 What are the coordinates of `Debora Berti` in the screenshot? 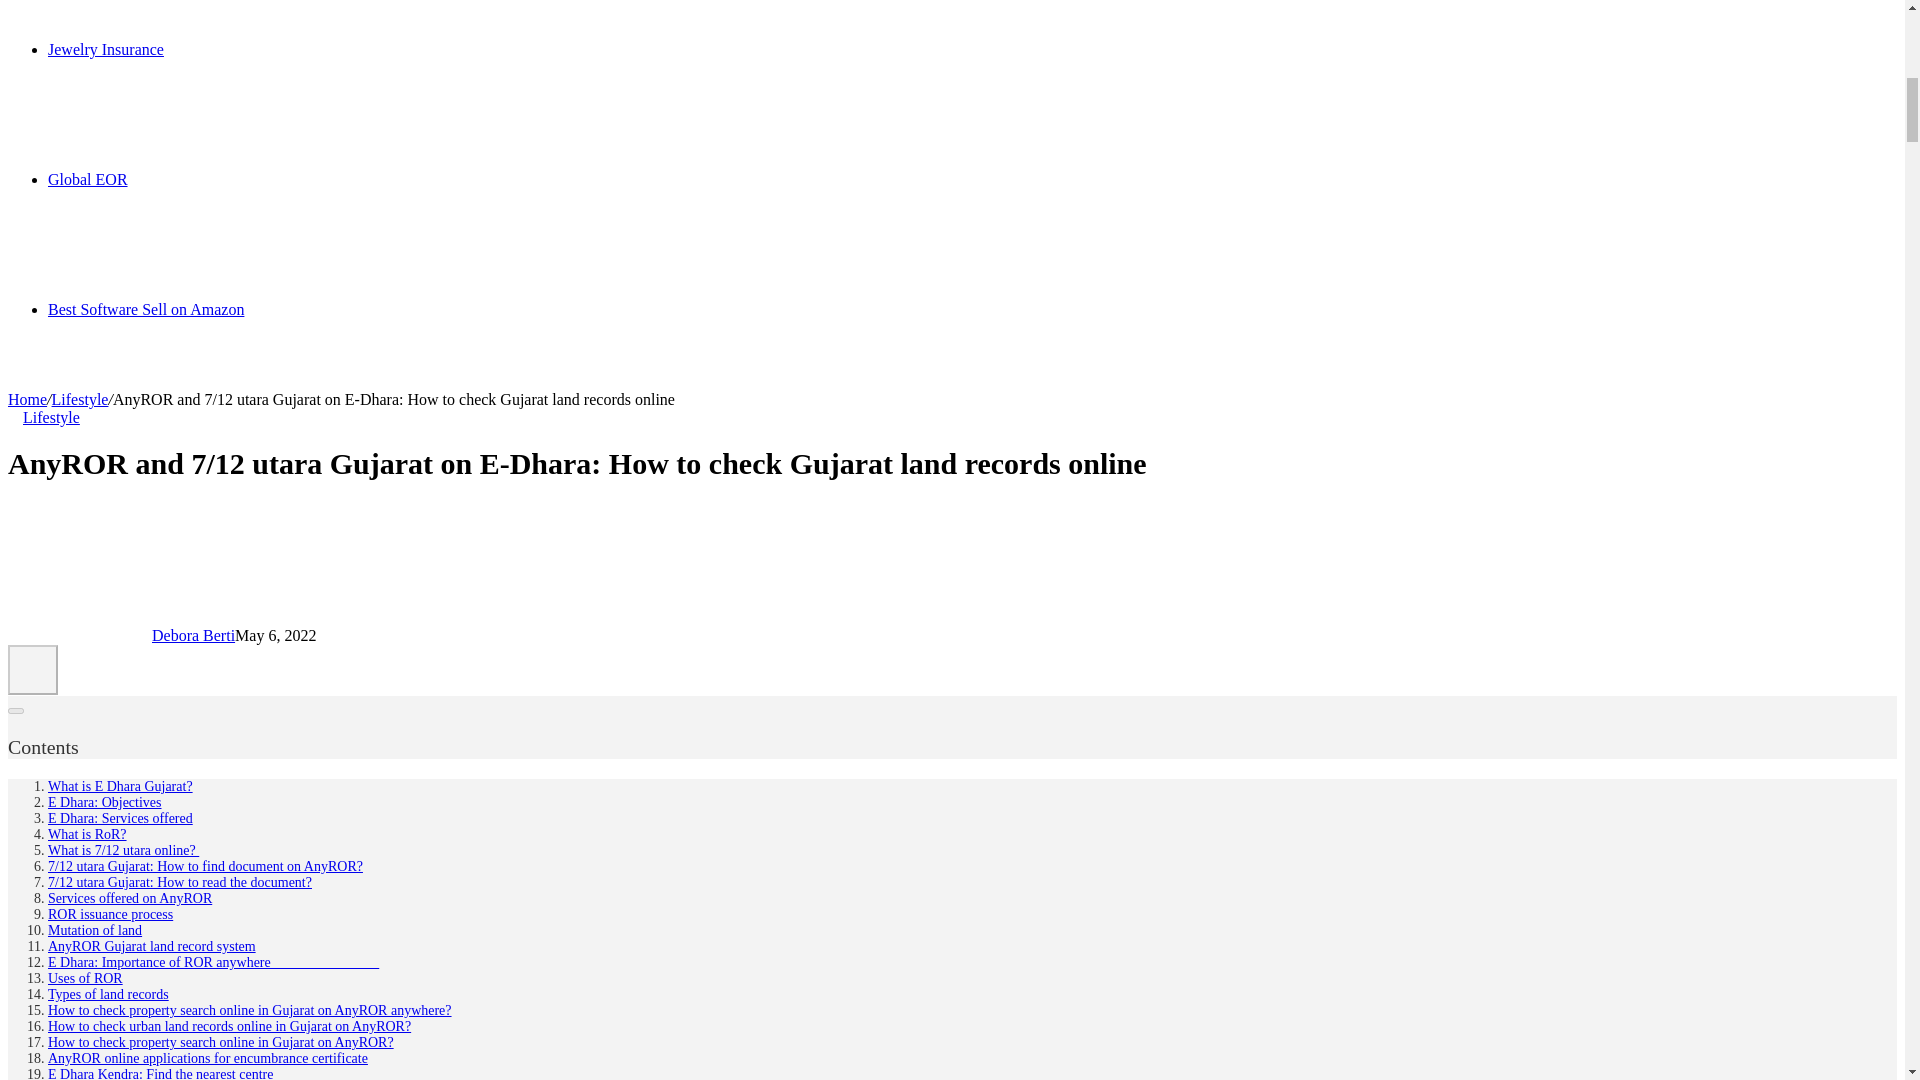 It's located at (192, 635).